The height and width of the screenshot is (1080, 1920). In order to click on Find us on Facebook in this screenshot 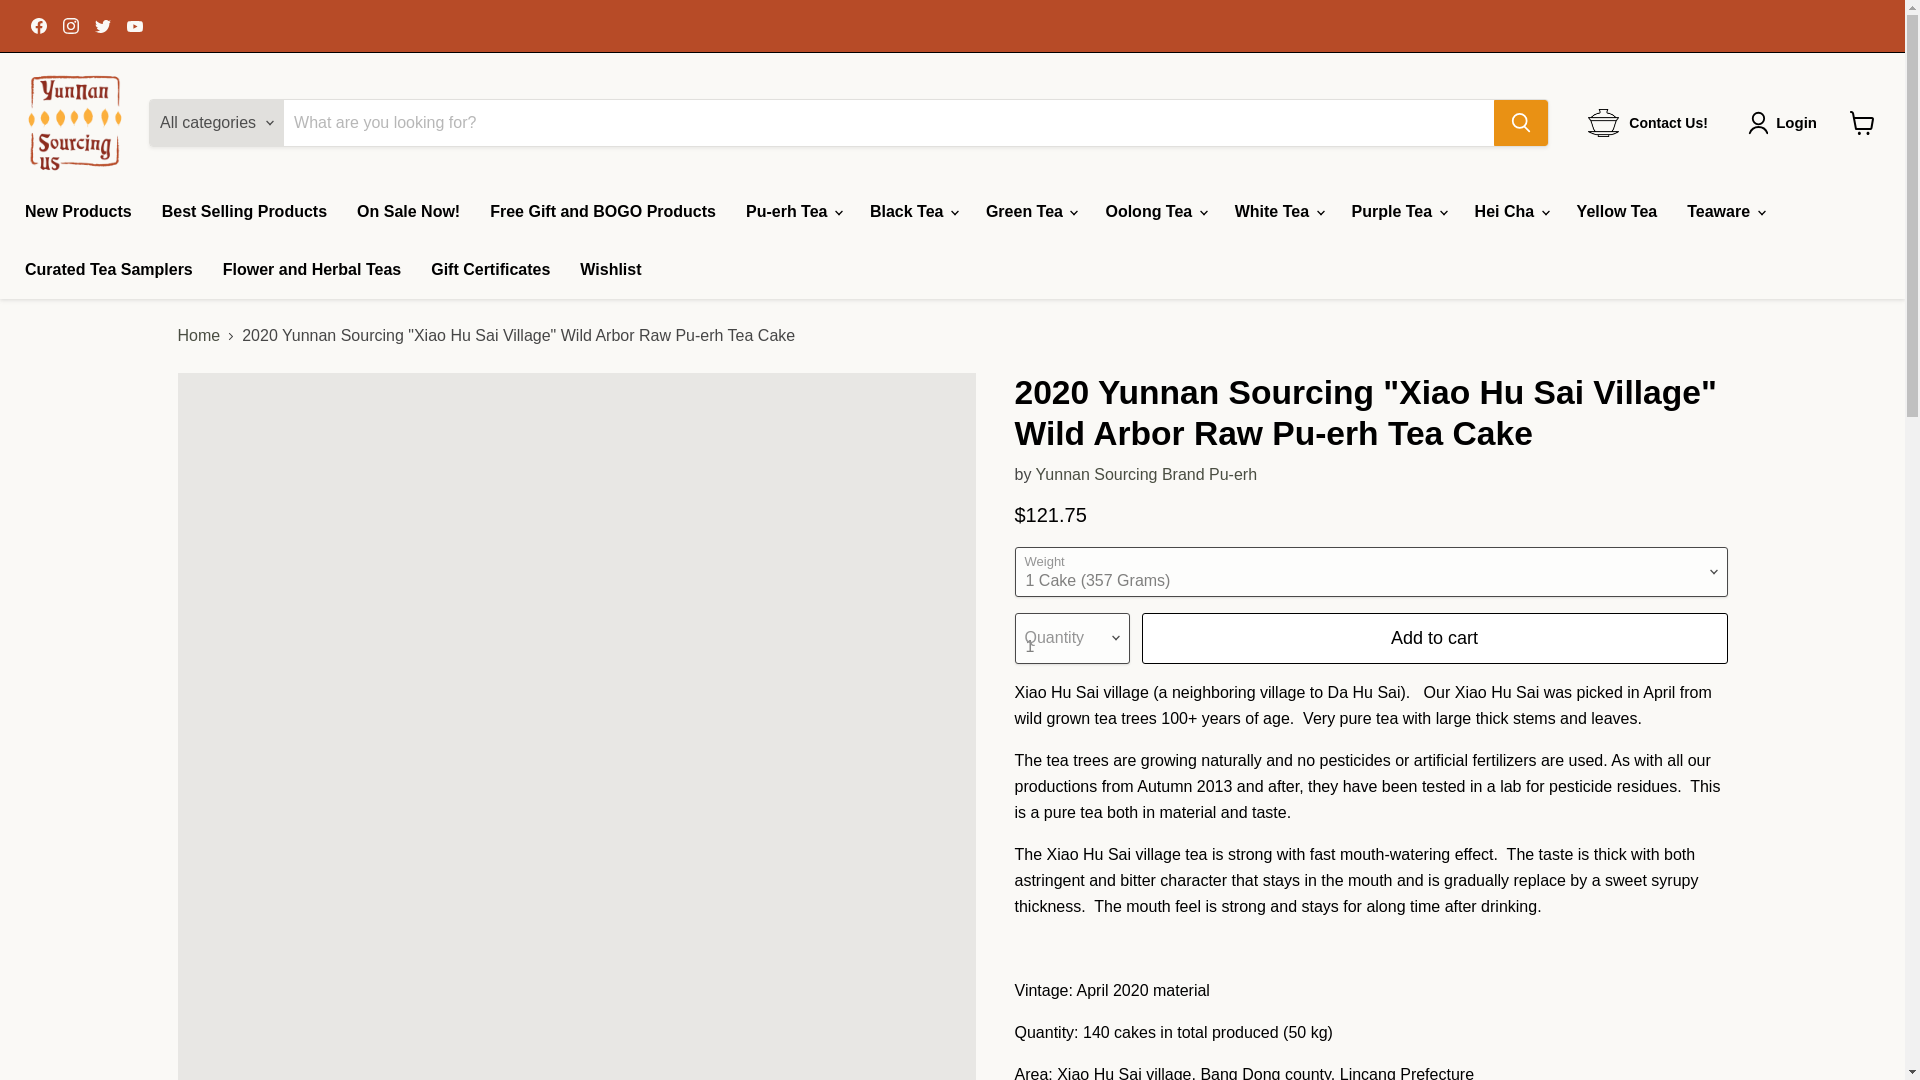, I will do `click(38, 25)`.